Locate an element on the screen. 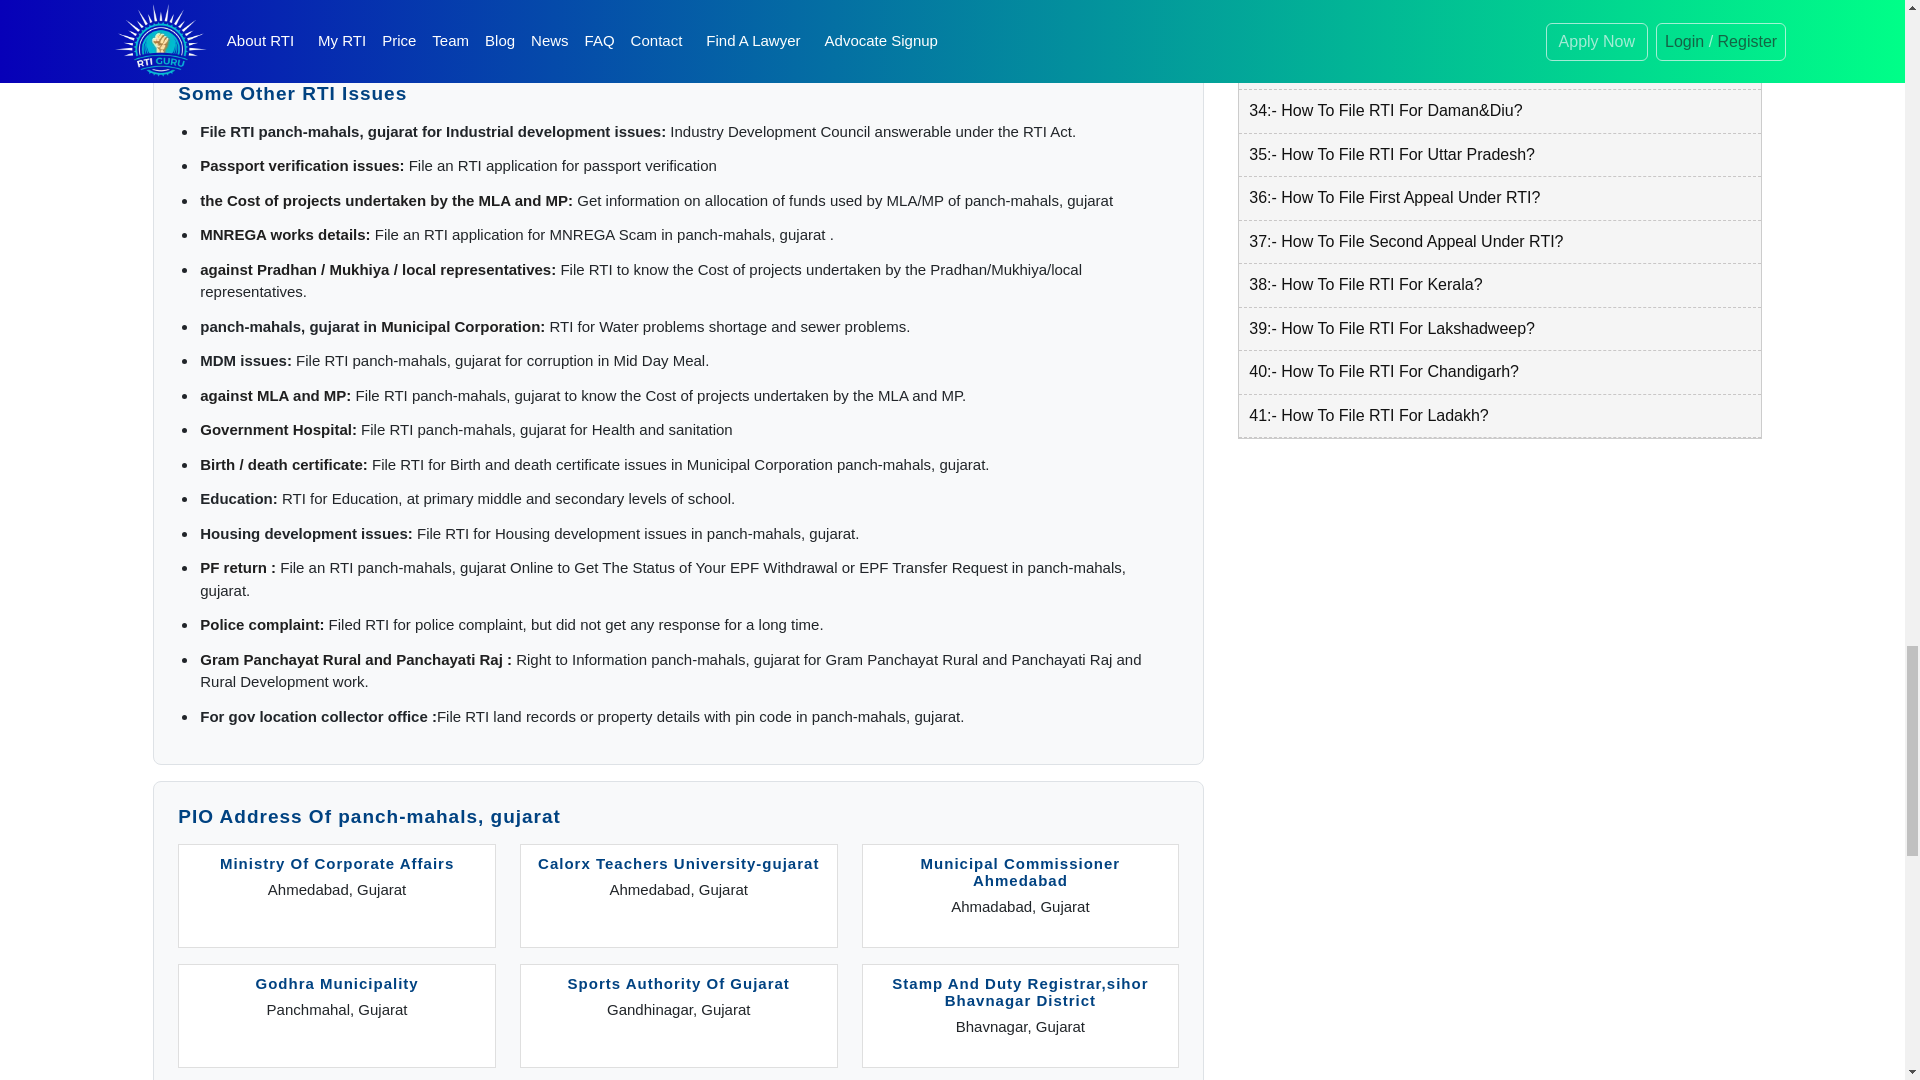  PF return : is located at coordinates (238, 567).